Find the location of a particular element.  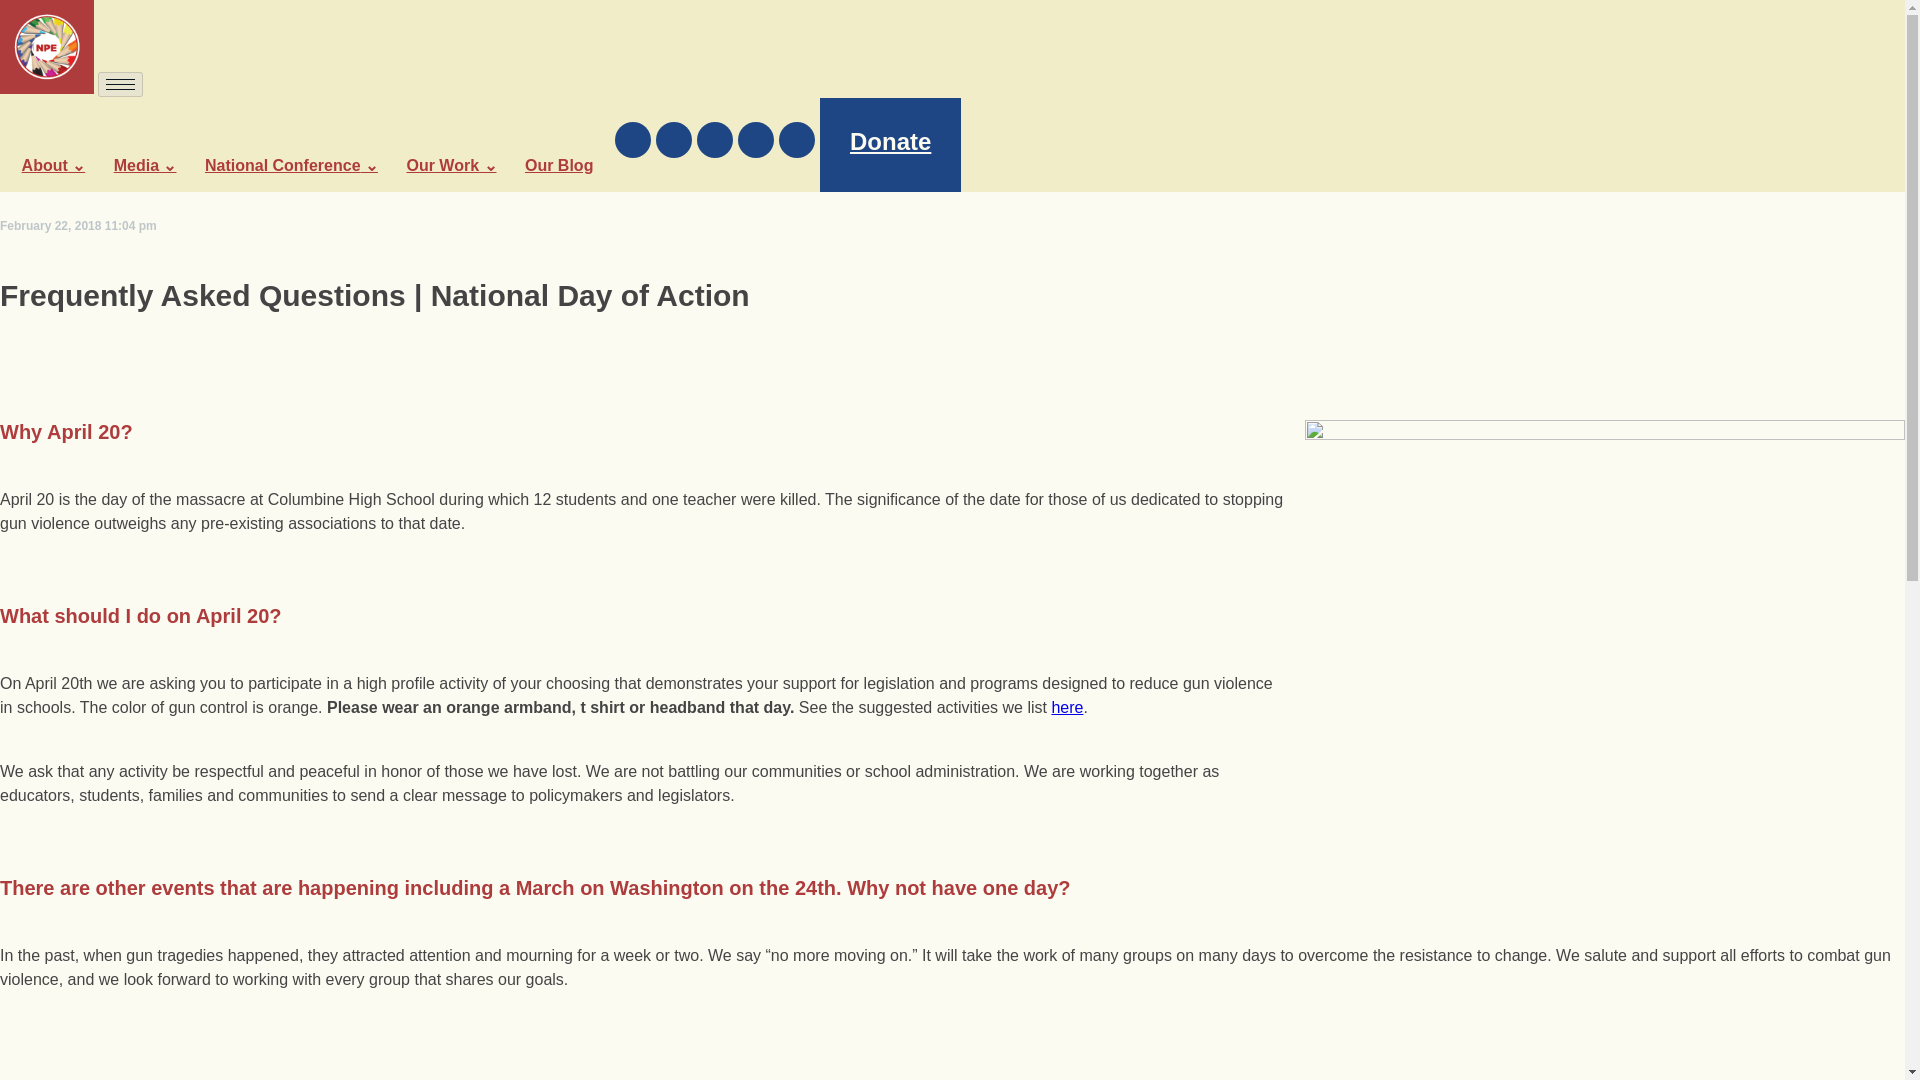

Media is located at coordinates (144, 164).